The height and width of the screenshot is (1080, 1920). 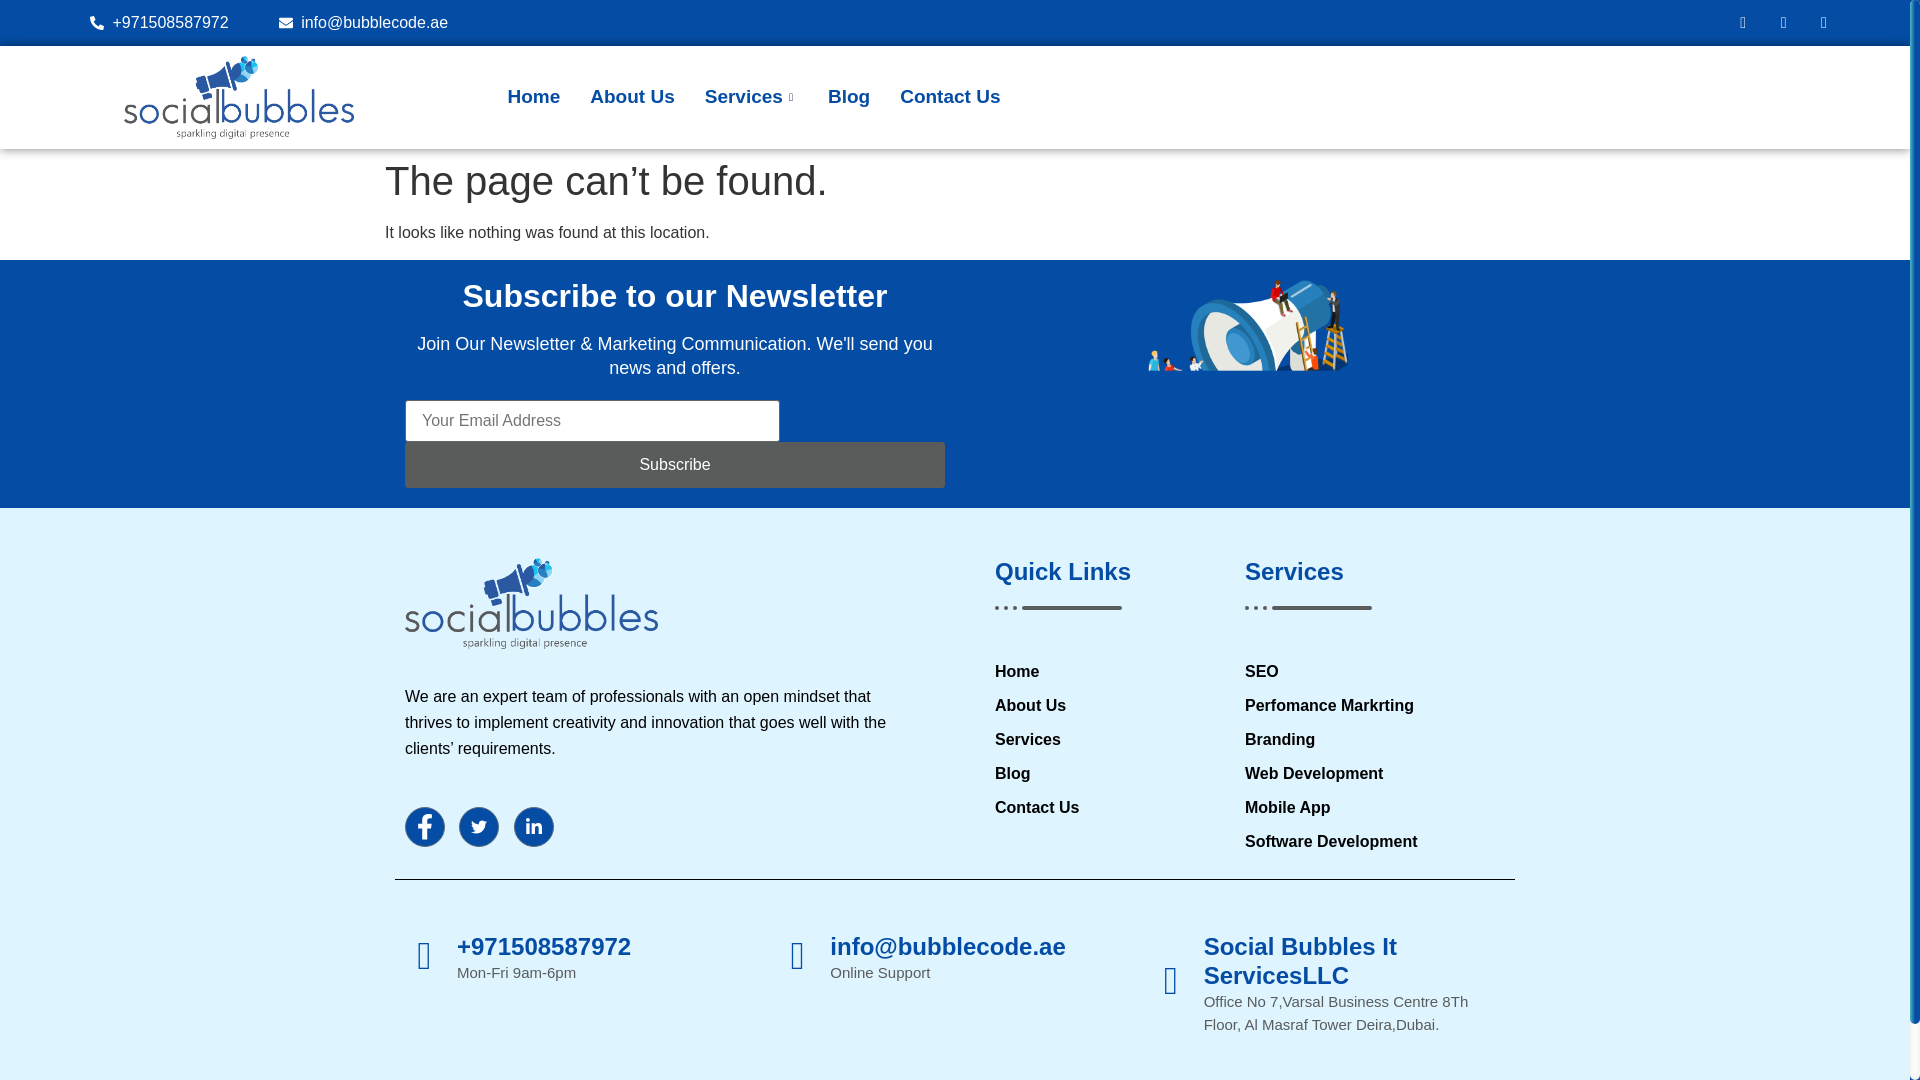 What do you see at coordinates (632, 97) in the screenshot?
I see `About Us` at bounding box center [632, 97].